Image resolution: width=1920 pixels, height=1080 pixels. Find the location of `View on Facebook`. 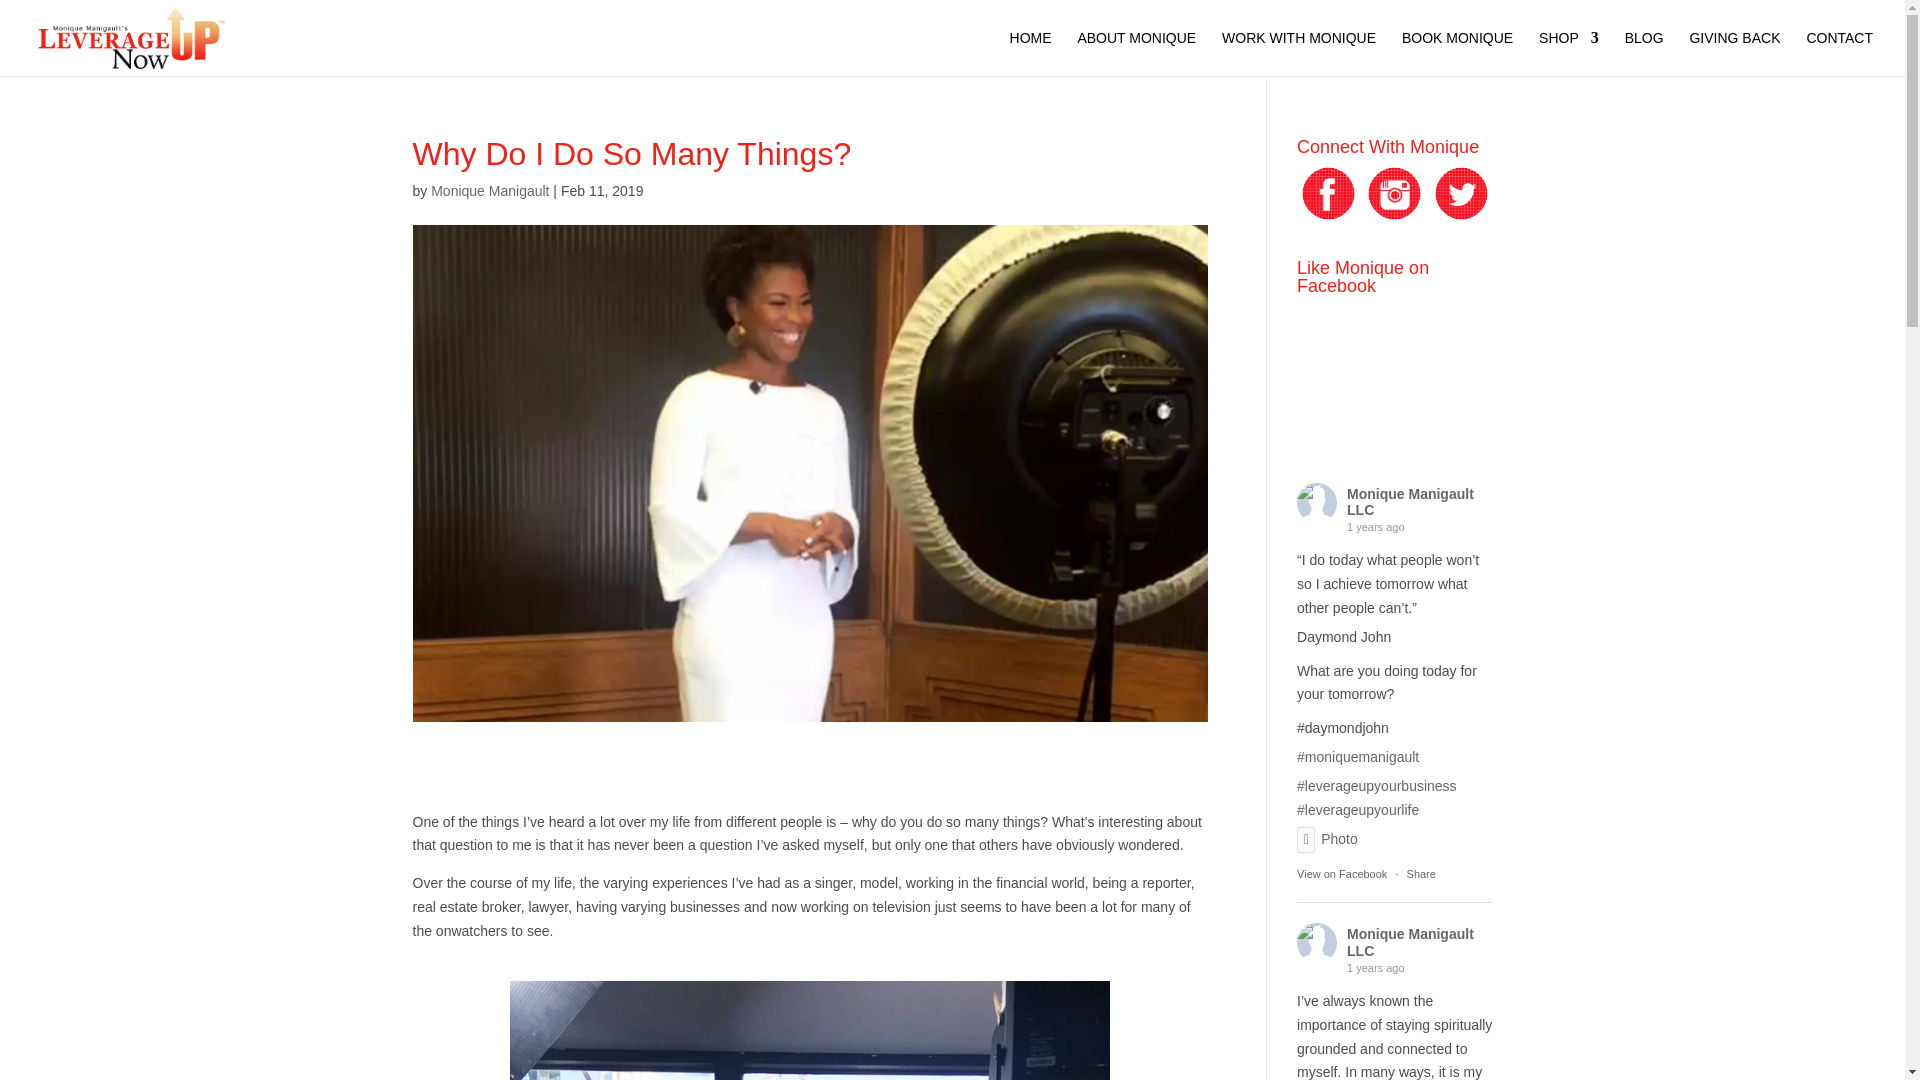

View on Facebook is located at coordinates (1342, 874).